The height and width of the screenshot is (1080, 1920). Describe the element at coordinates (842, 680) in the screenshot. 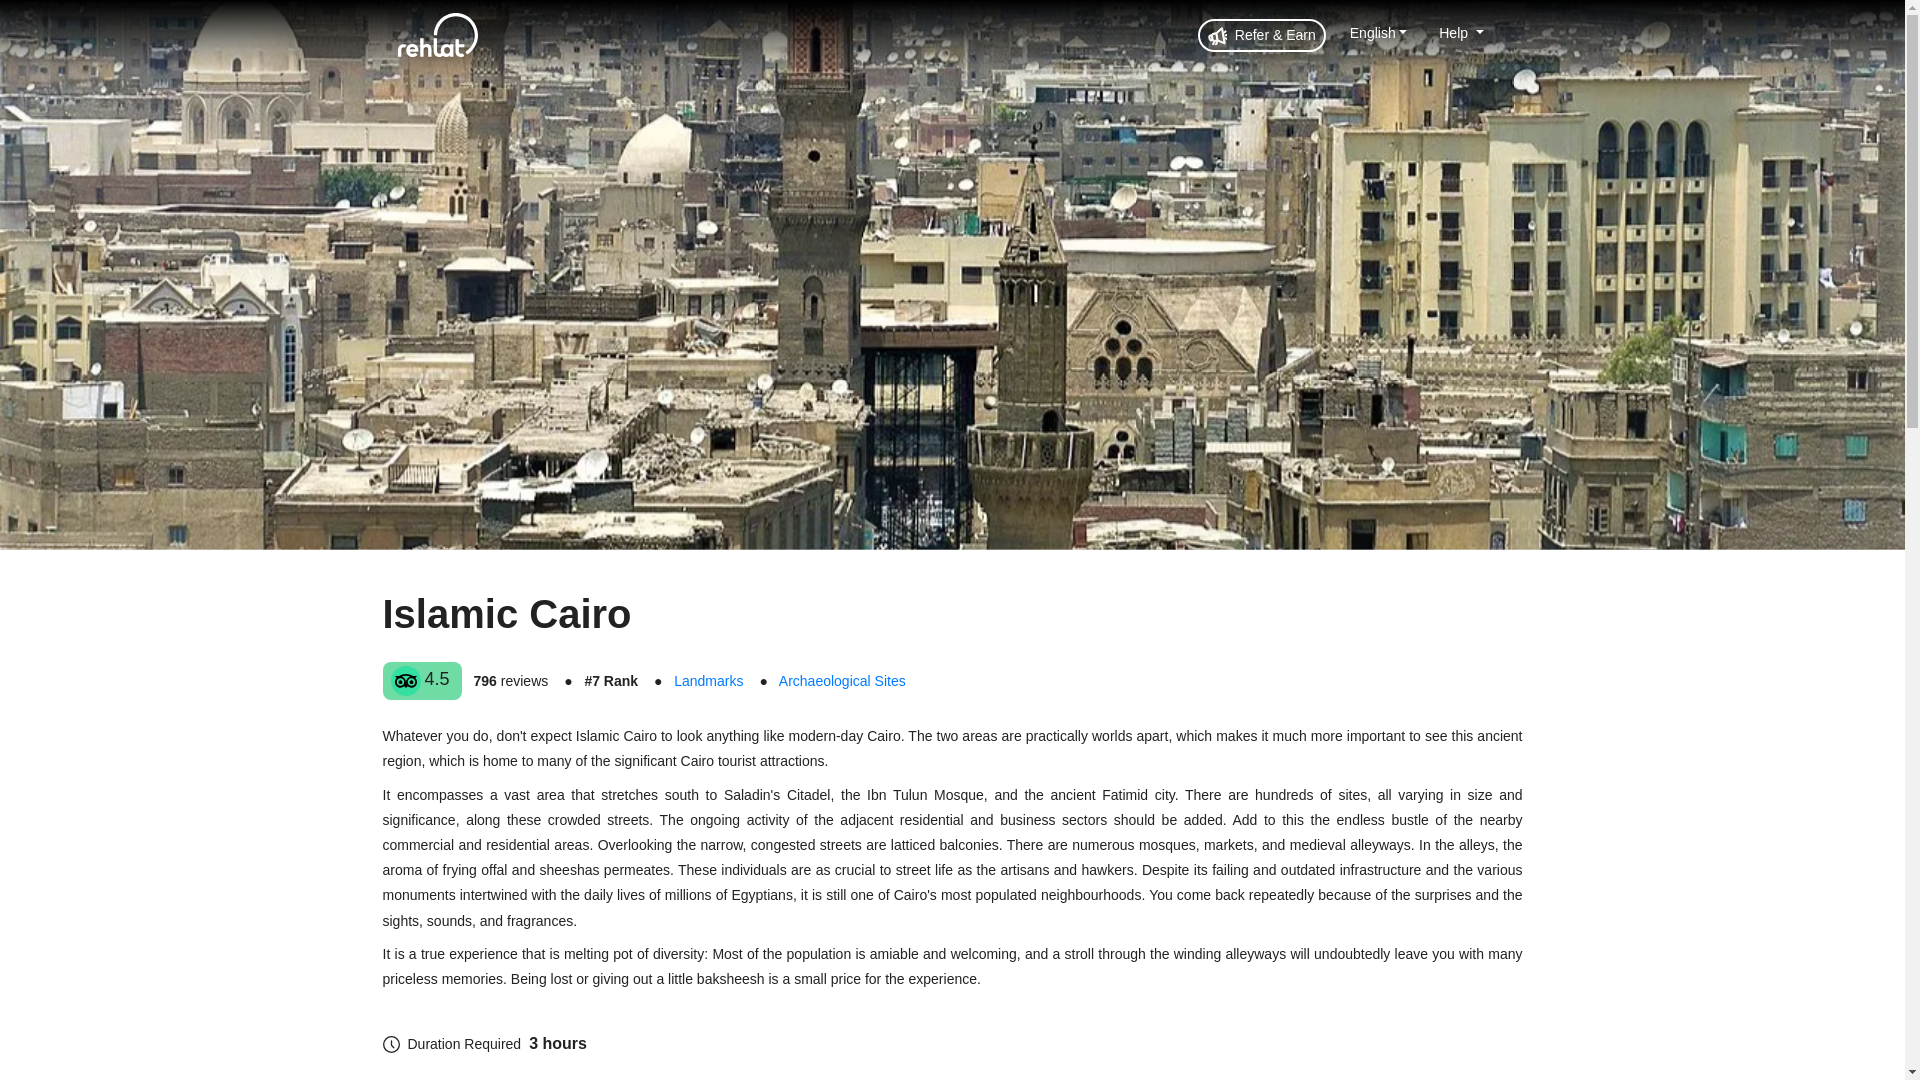

I see `Archaeological Sites` at that location.